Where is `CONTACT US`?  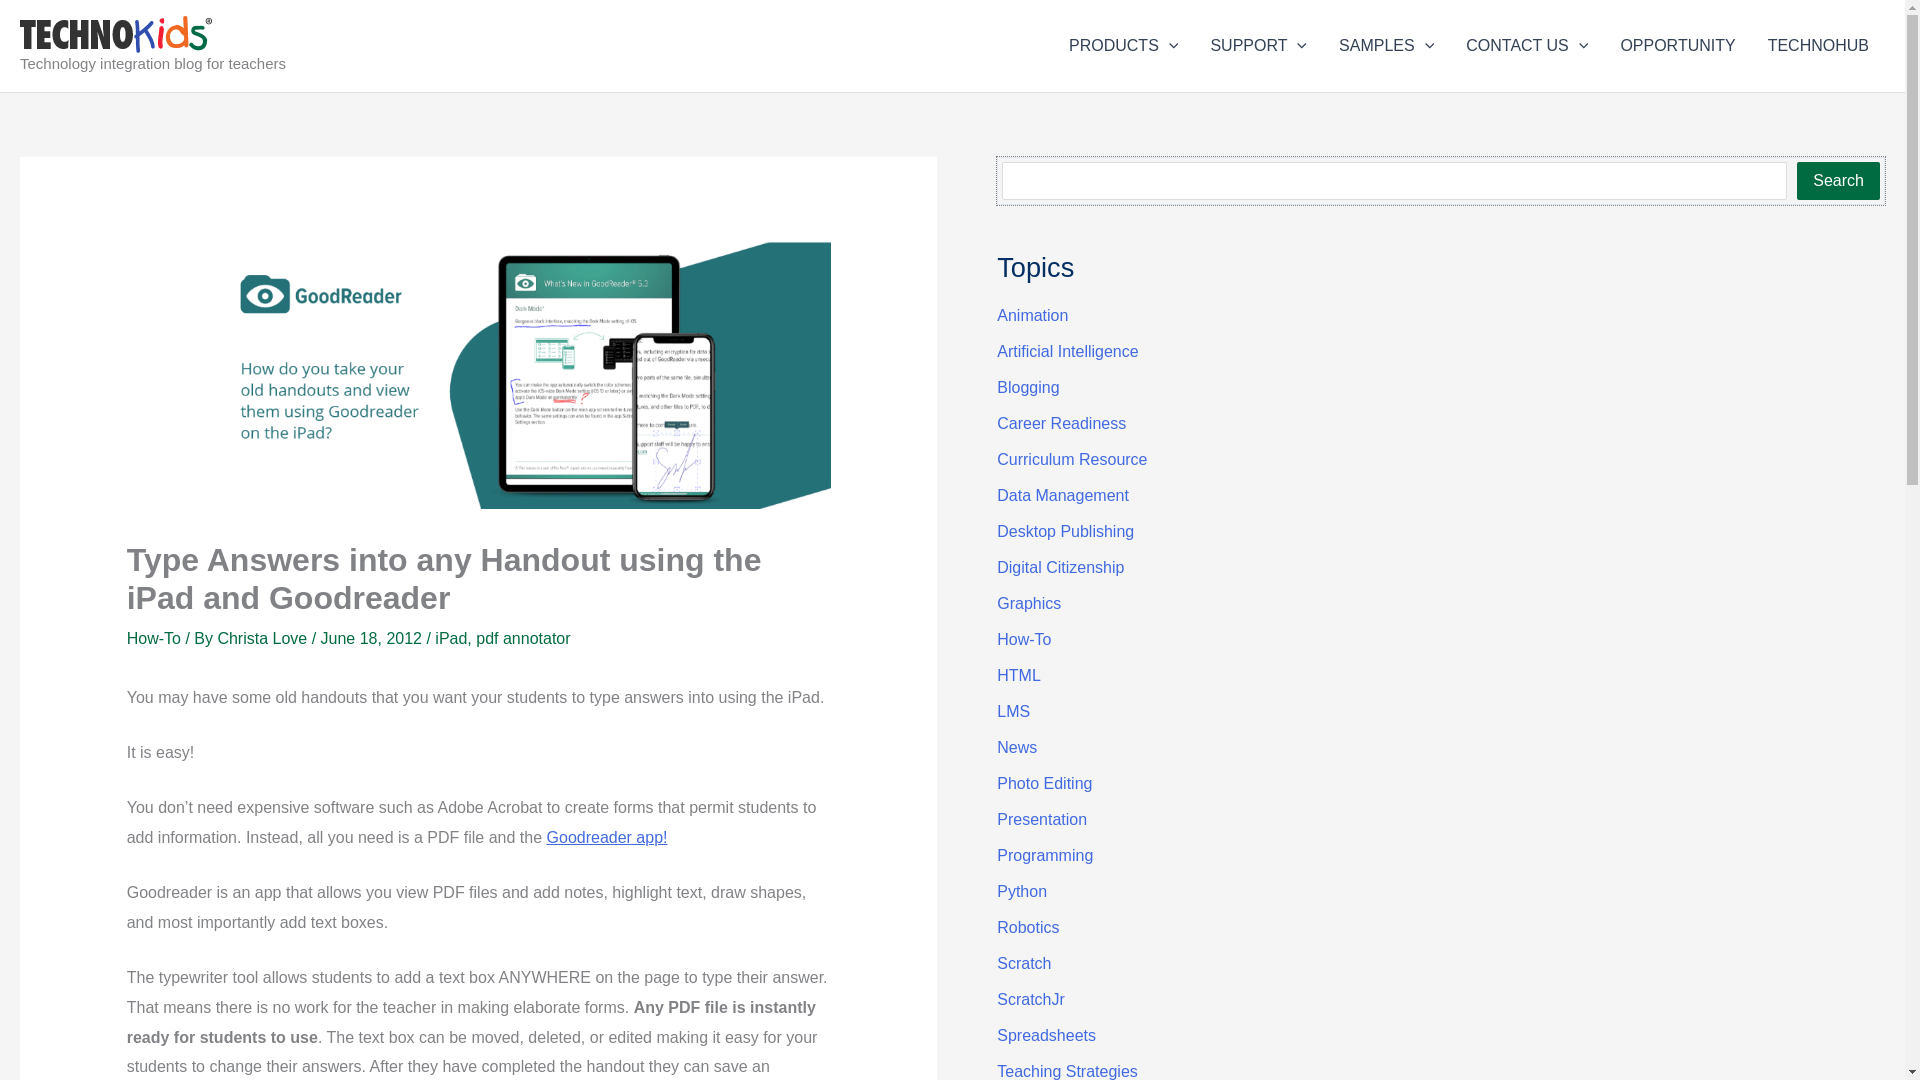 CONTACT US is located at coordinates (1526, 46).